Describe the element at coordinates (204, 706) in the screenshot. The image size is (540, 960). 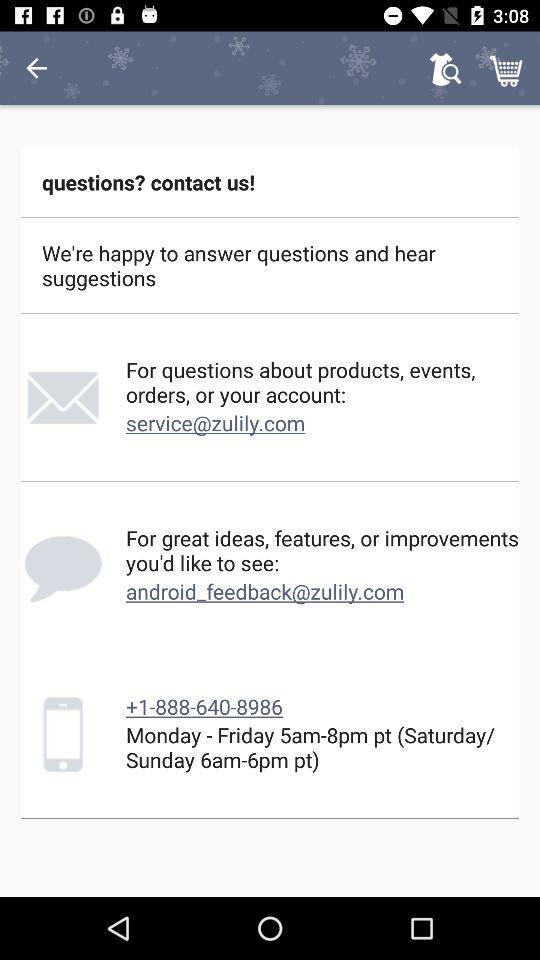
I see `turn off the 1 888 640 item` at that location.